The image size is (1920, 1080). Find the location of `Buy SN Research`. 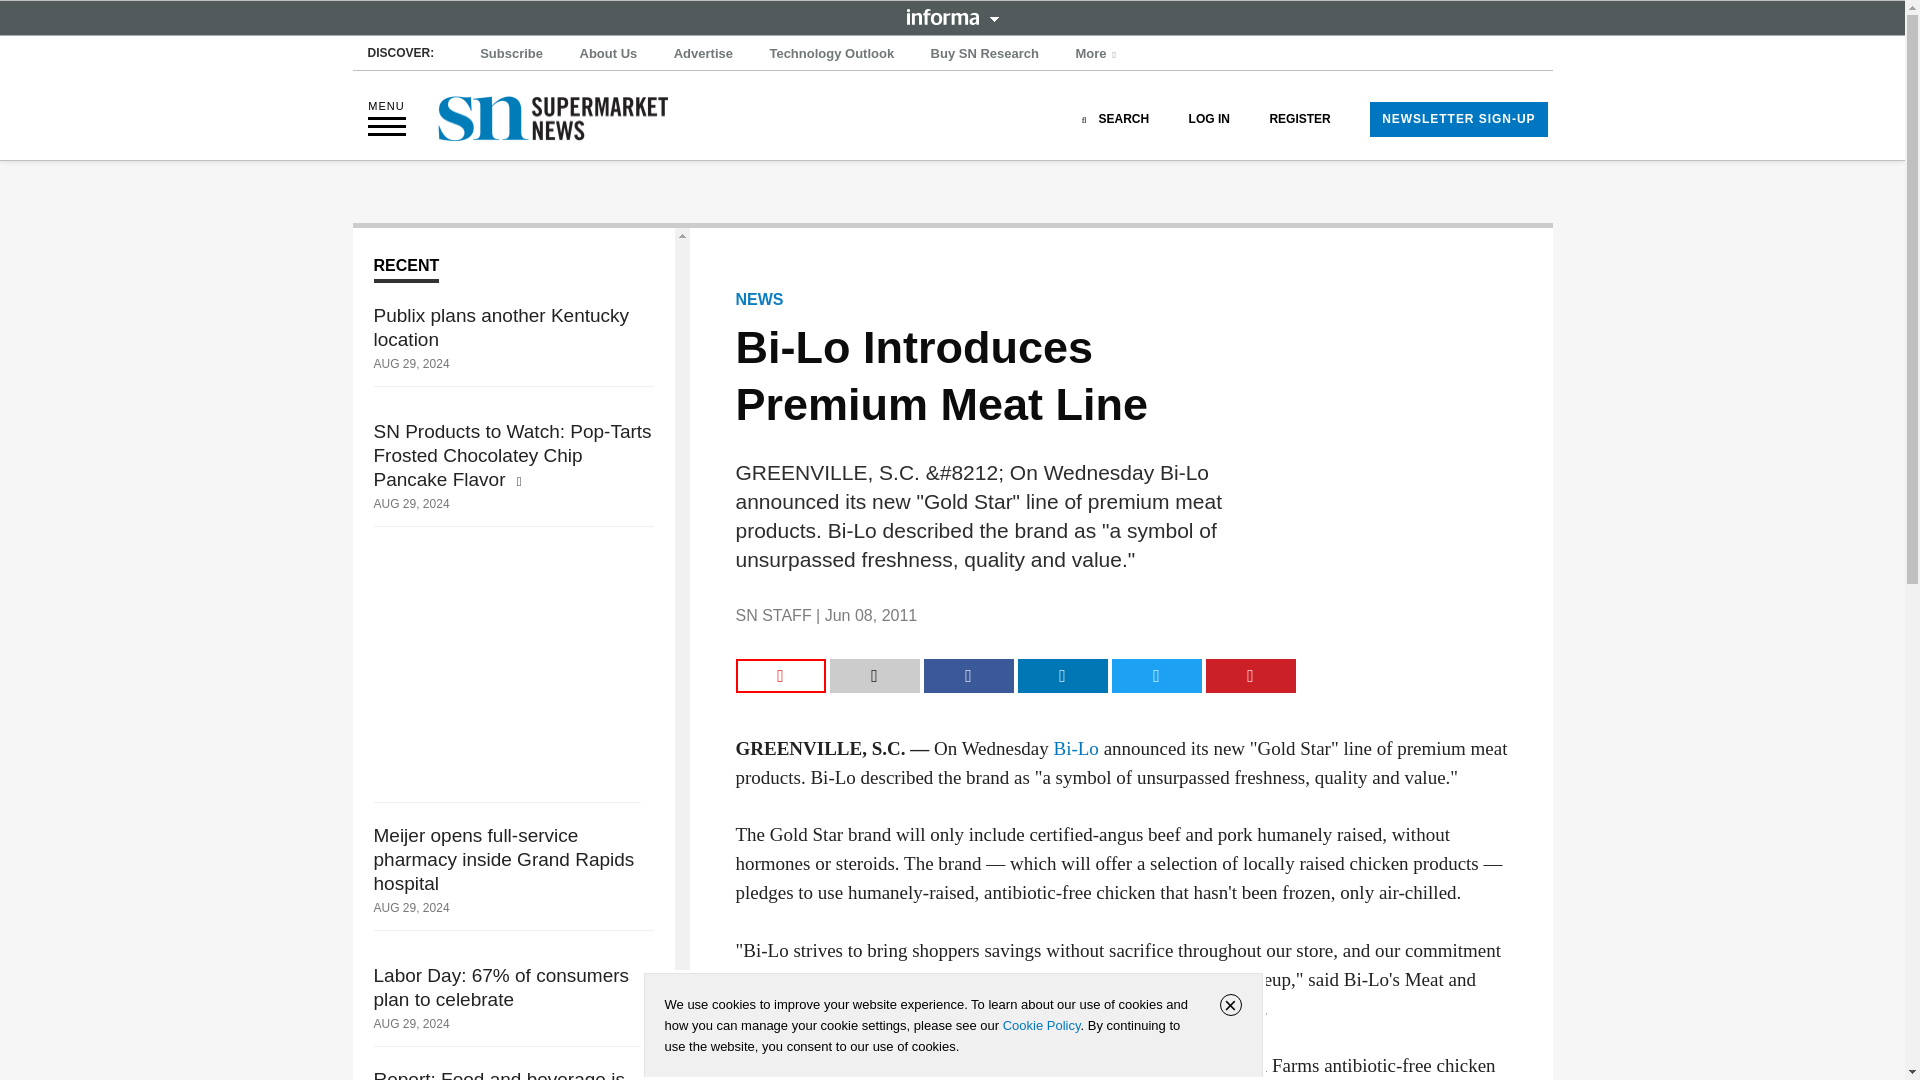

Buy SN Research is located at coordinates (984, 54).